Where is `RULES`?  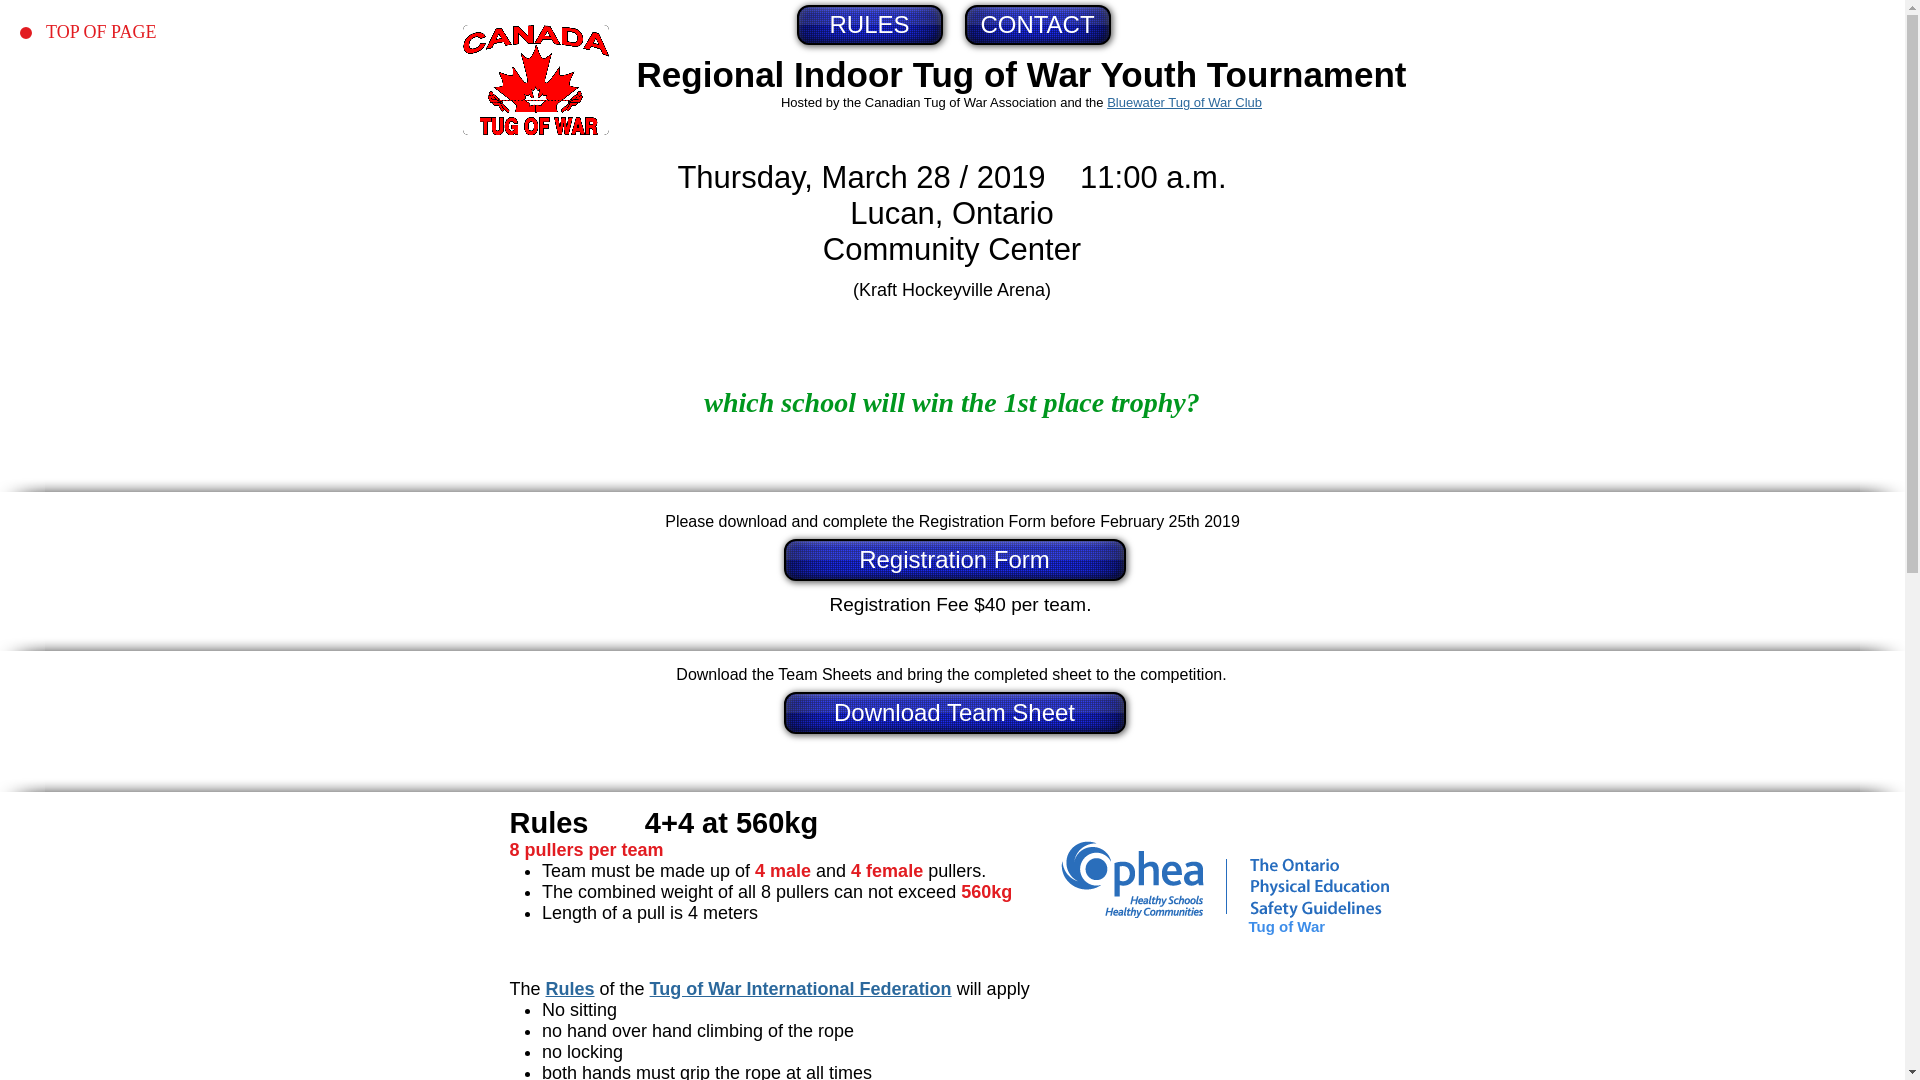 RULES is located at coordinates (120, 62).